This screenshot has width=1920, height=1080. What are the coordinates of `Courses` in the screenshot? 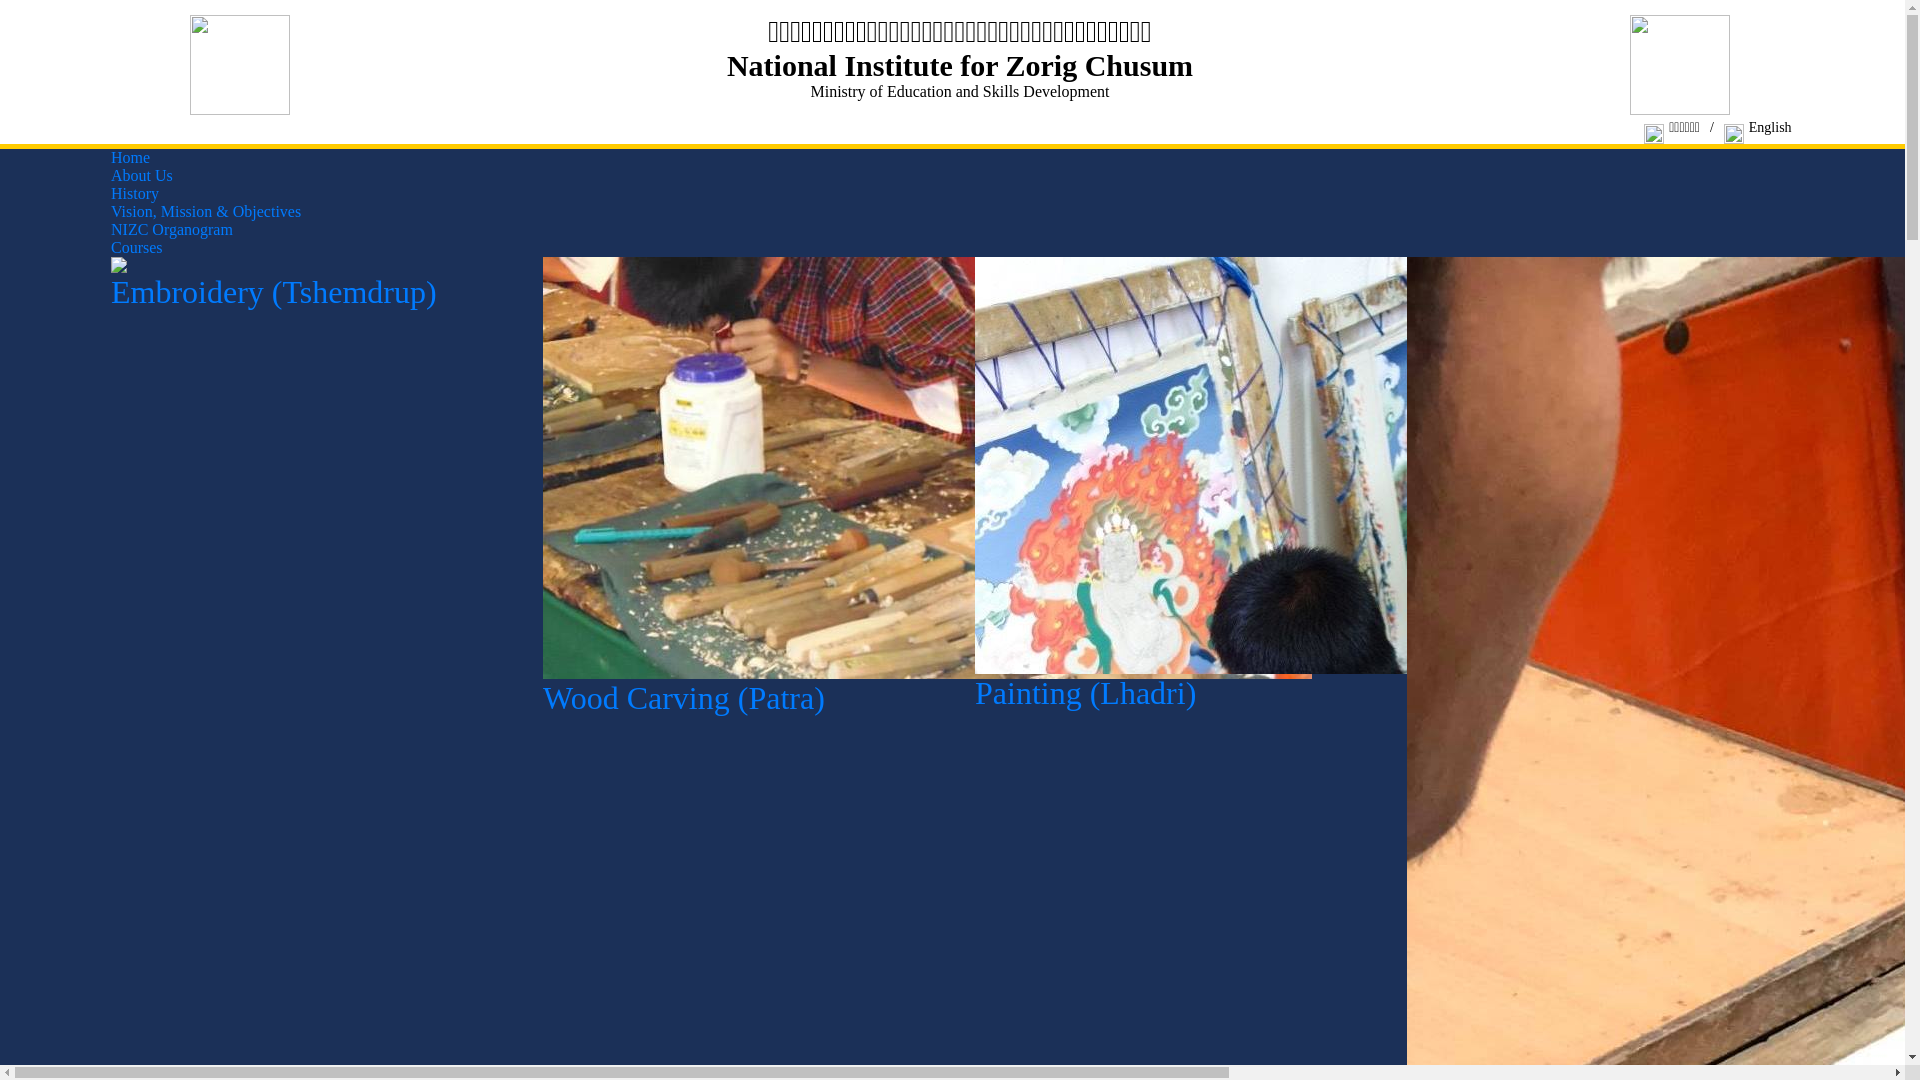 It's located at (137, 248).